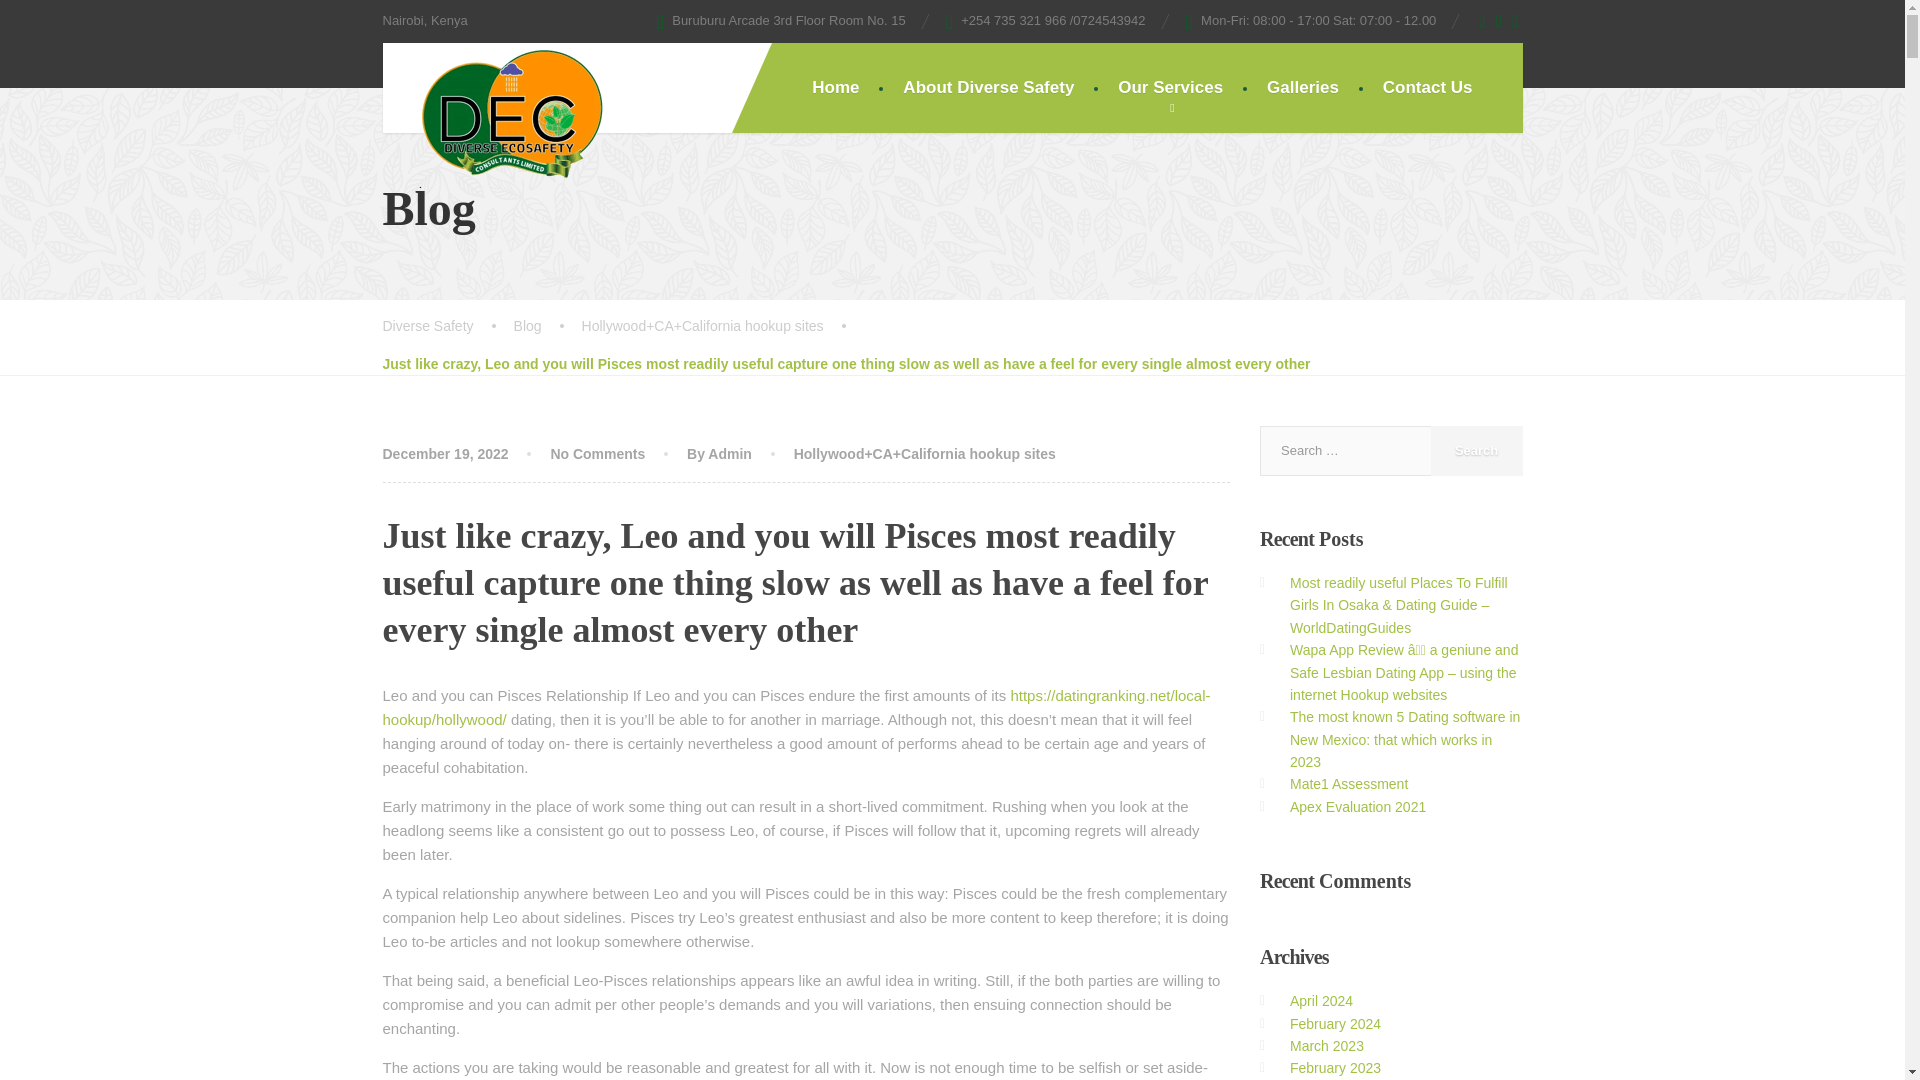 The width and height of the screenshot is (1920, 1080). I want to click on About Diverse Safety, so click(988, 88).